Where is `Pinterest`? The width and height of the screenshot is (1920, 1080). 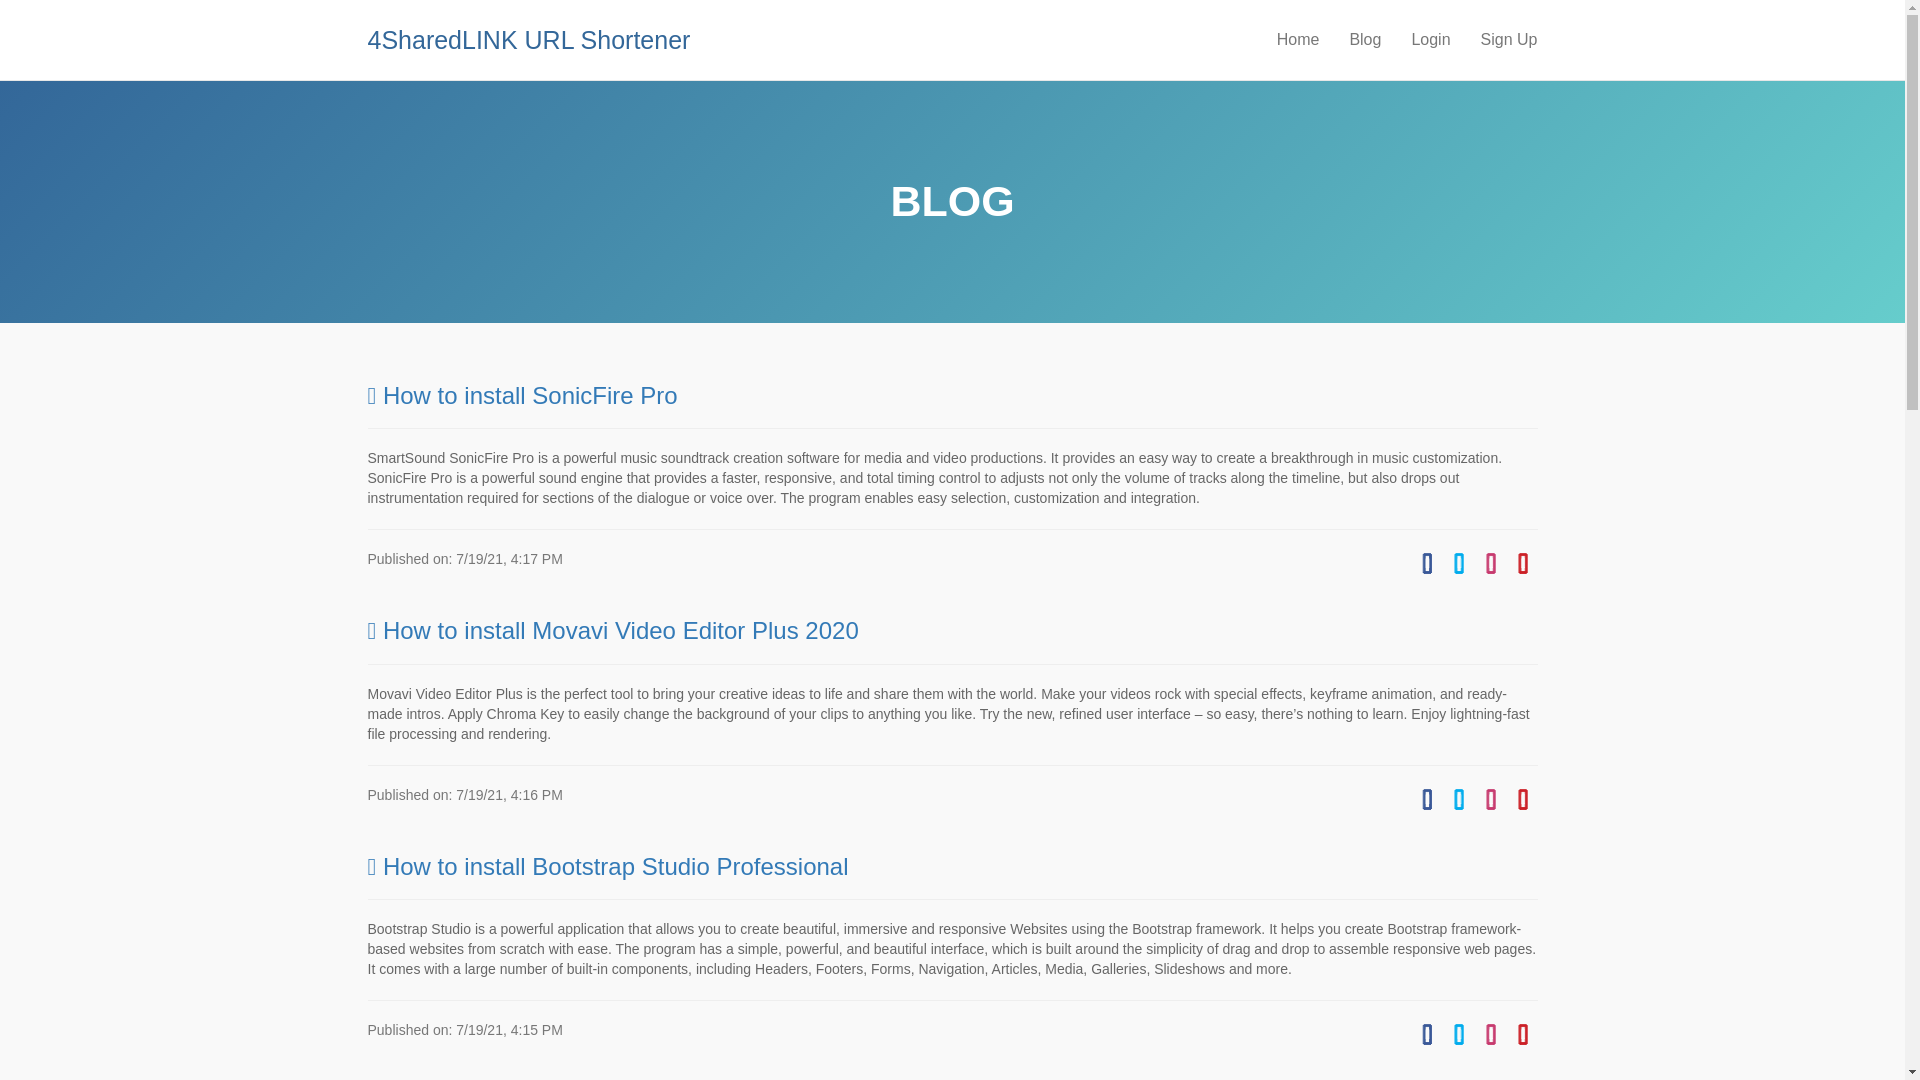 Pinterest is located at coordinates (1523, 563).